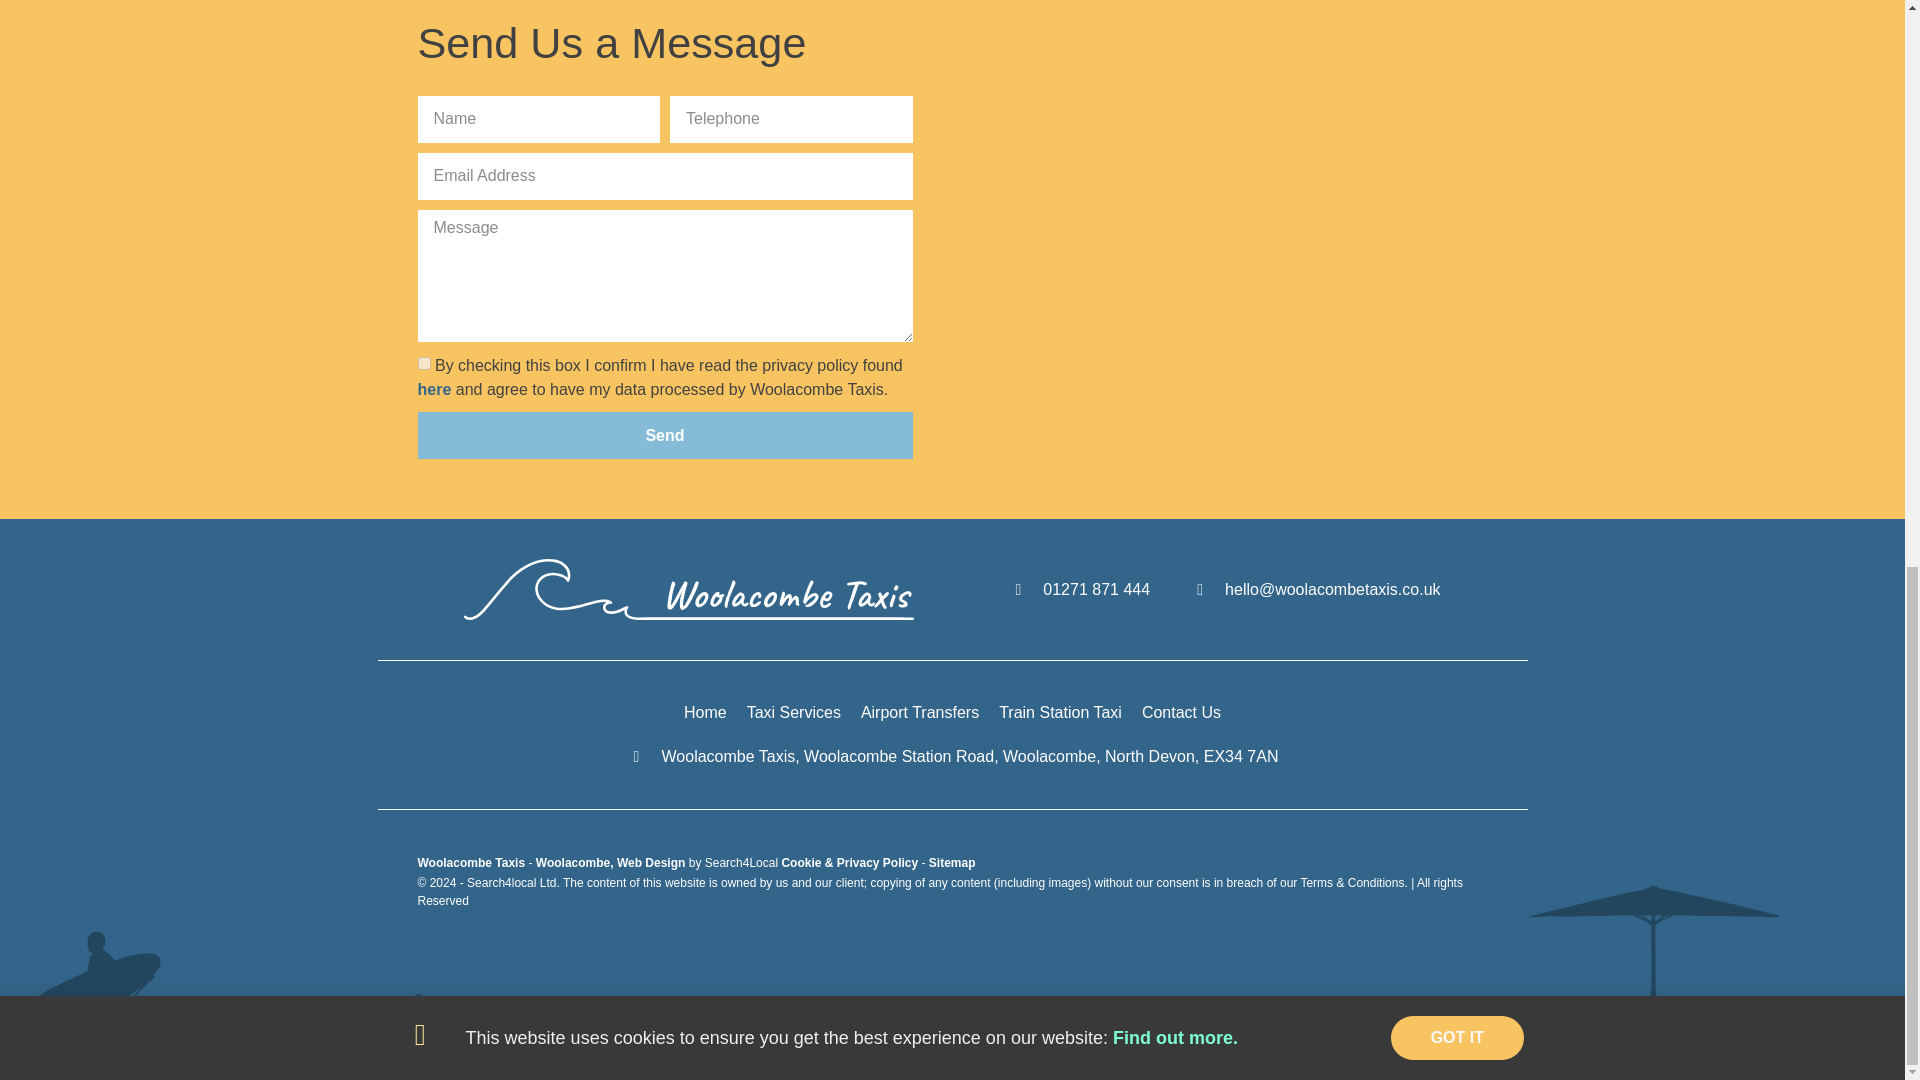 The image size is (1920, 1080). What do you see at coordinates (612, 863) in the screenshot?
I see `Woolacombe, Web Design` at bounding box center [612, 863].